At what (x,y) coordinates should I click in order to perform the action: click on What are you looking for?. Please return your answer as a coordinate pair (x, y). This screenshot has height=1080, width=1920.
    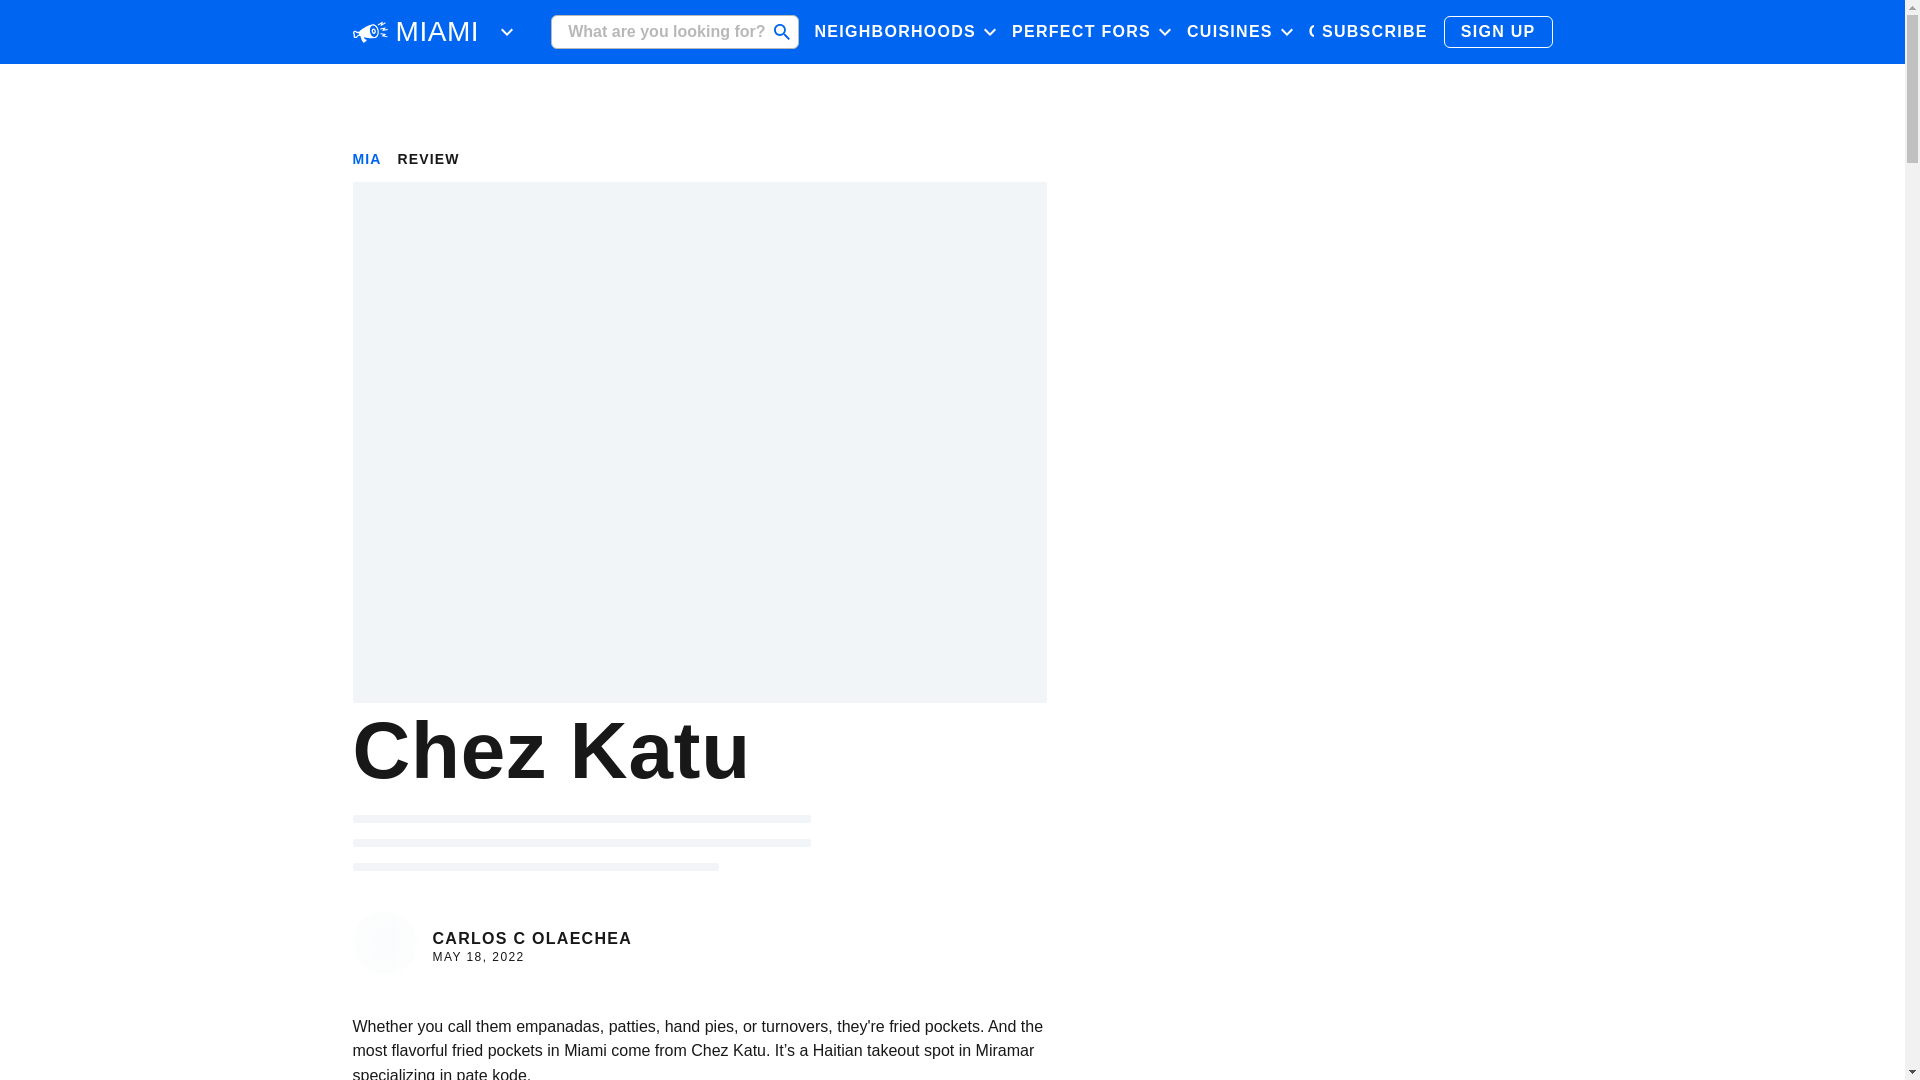
    Looking at the image, I should click on (674, 32).